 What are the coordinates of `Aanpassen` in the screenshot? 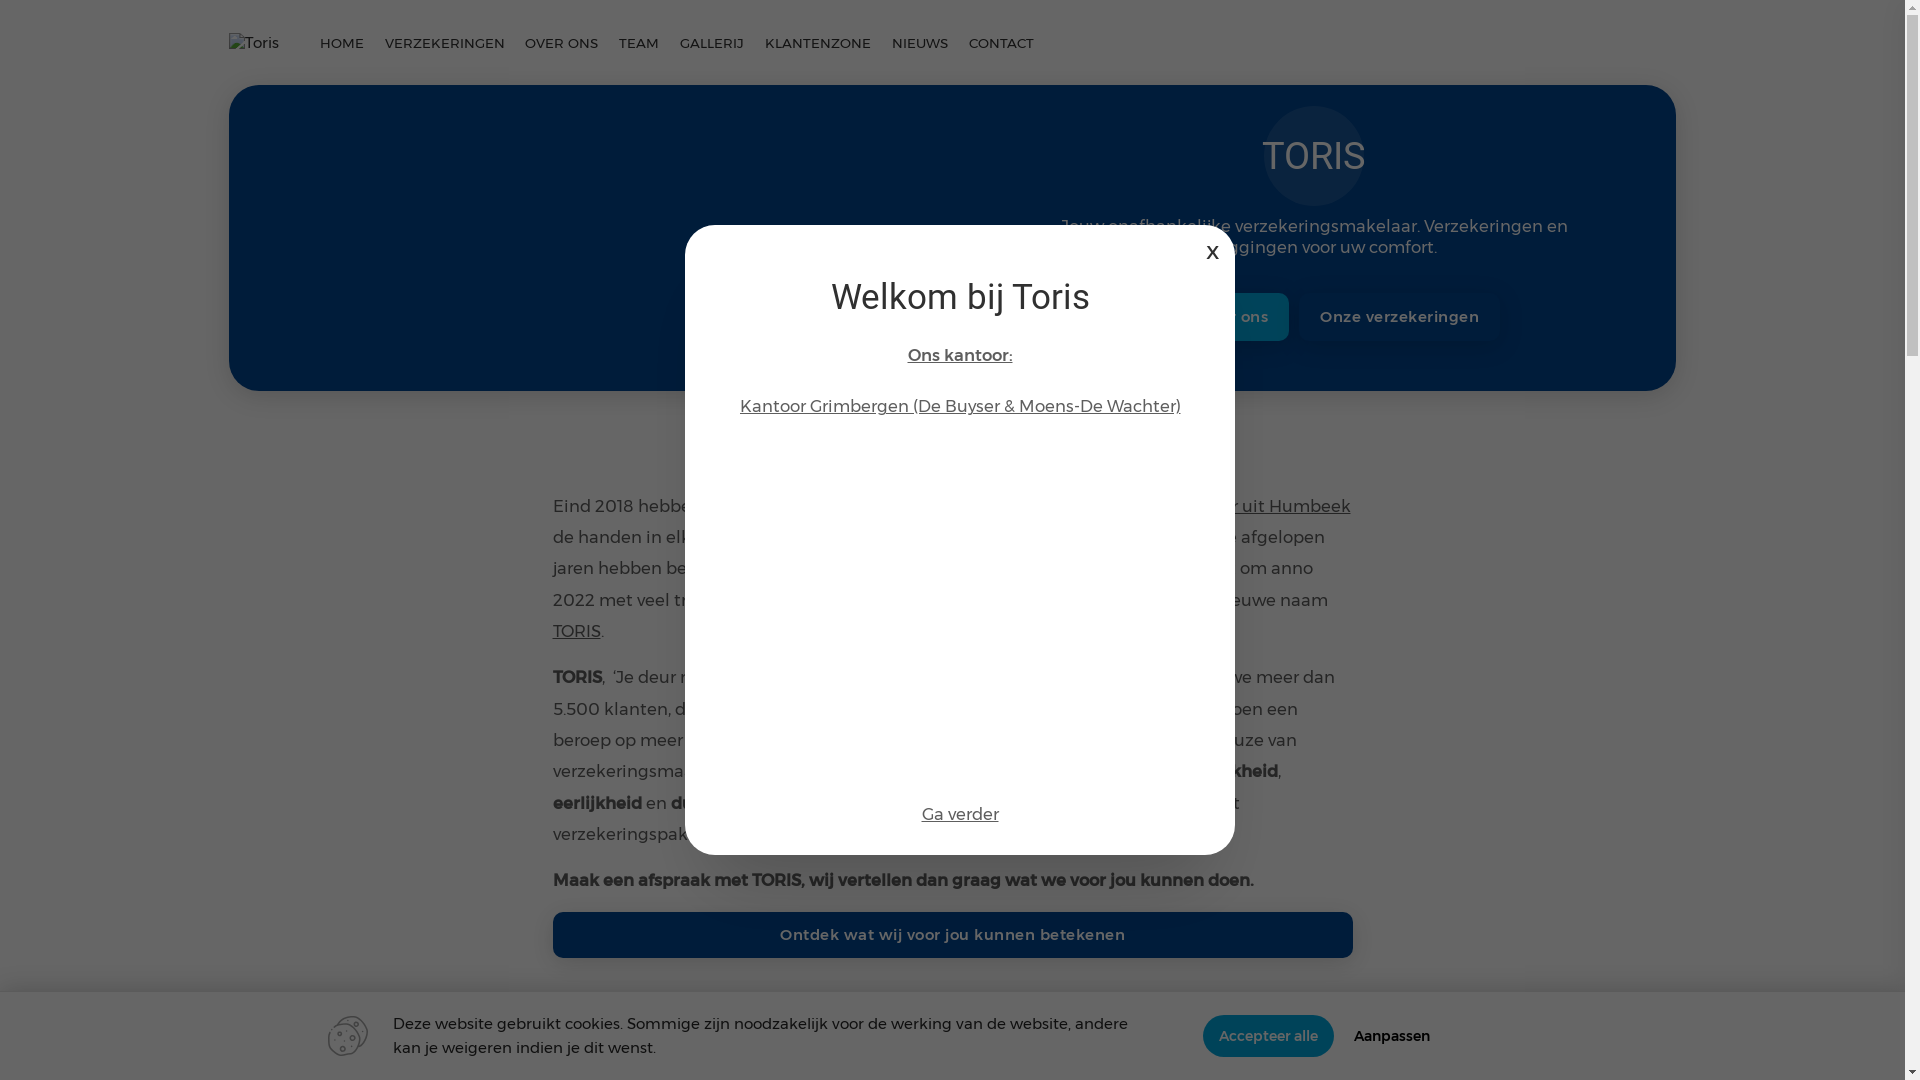 It's located at (1392, 1036).